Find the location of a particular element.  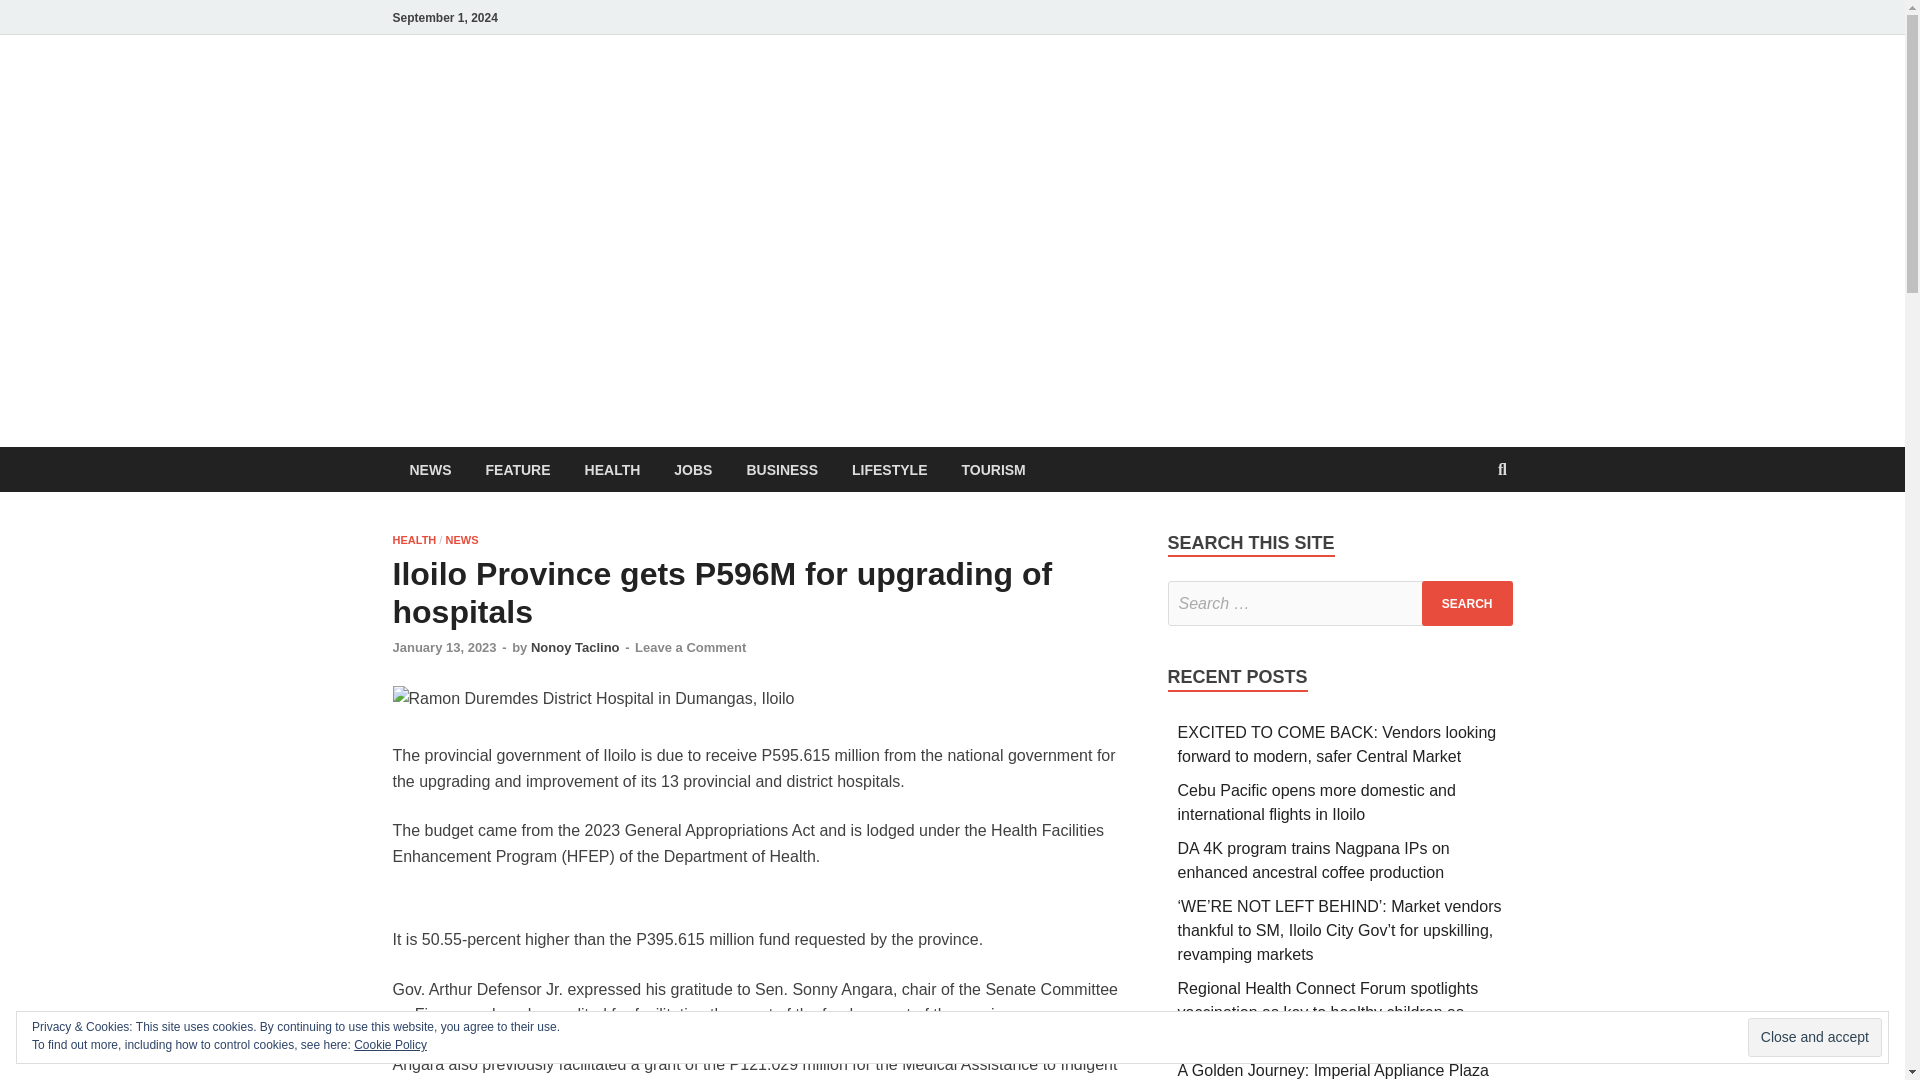

LIFESTYLE is located at coordinates (890, 470).